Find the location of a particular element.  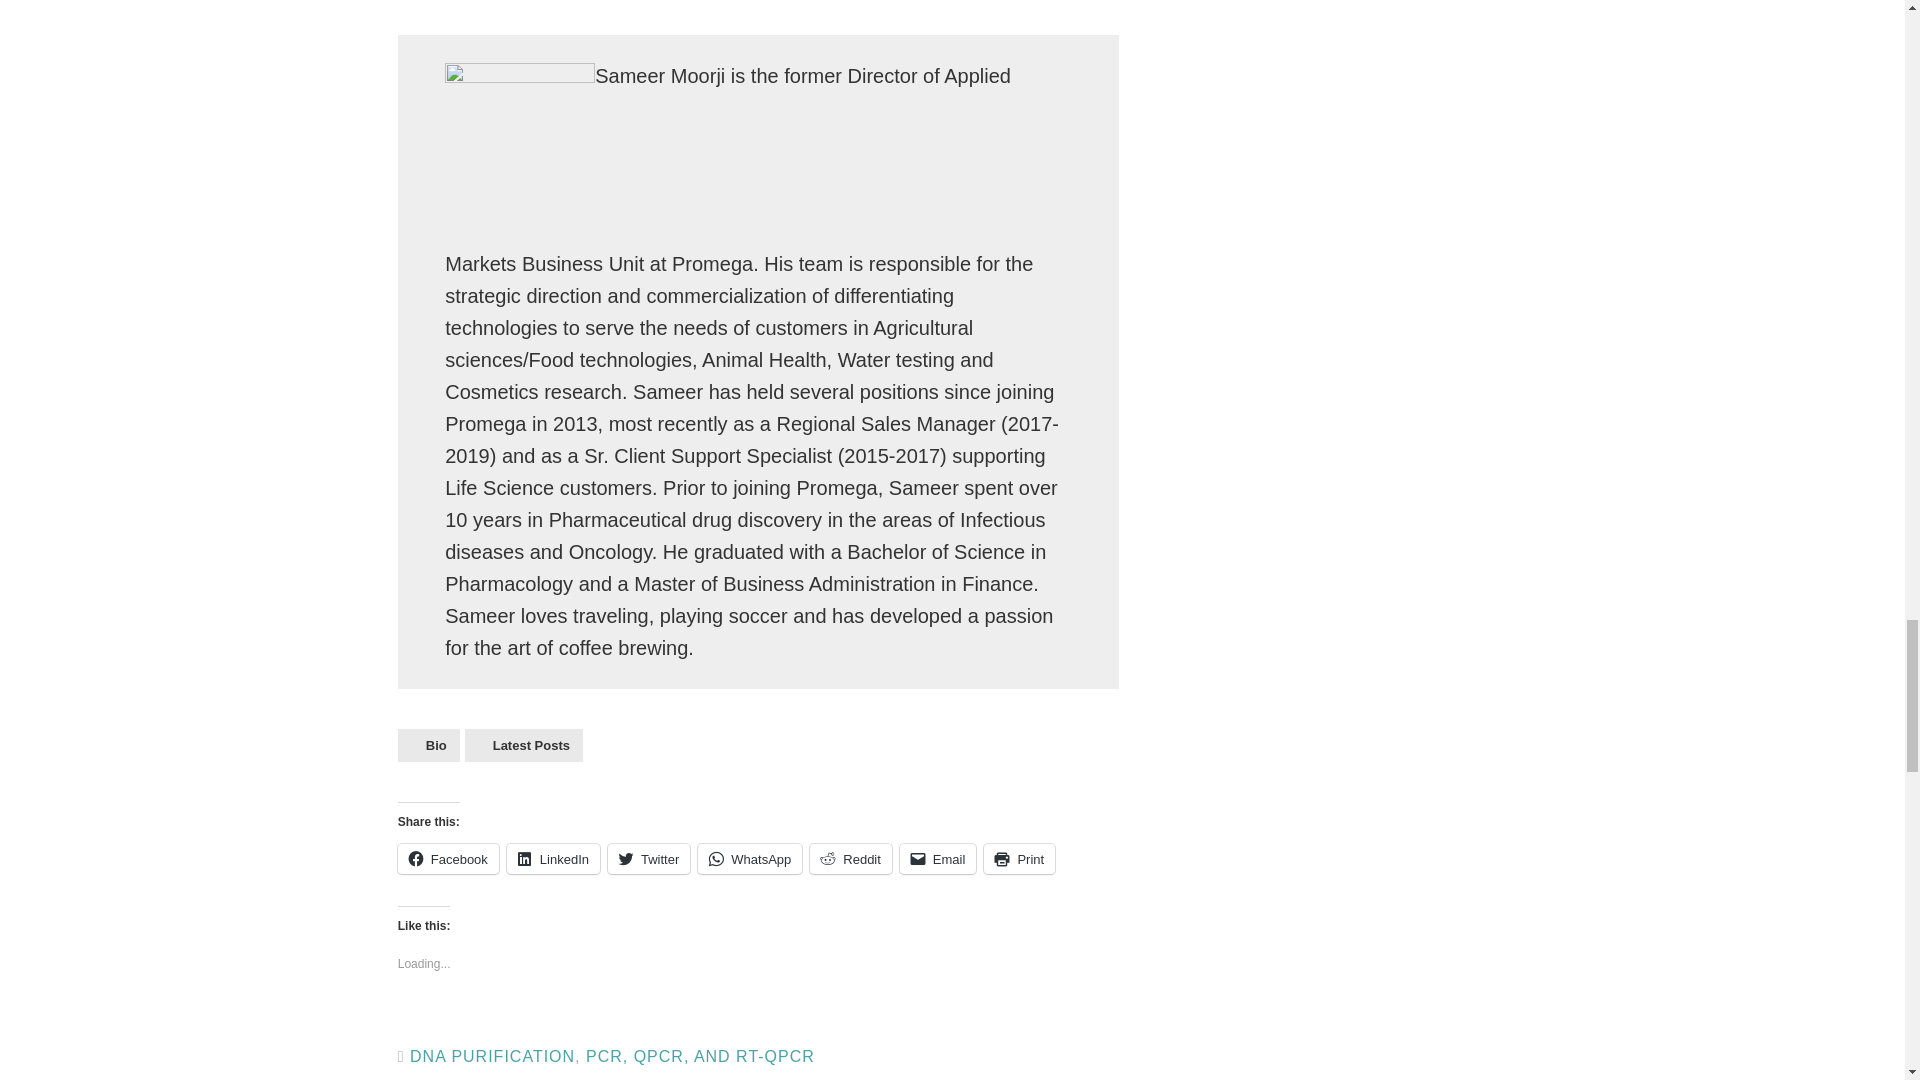

Click to email a link to a friend is located at coordinates (938, 858).